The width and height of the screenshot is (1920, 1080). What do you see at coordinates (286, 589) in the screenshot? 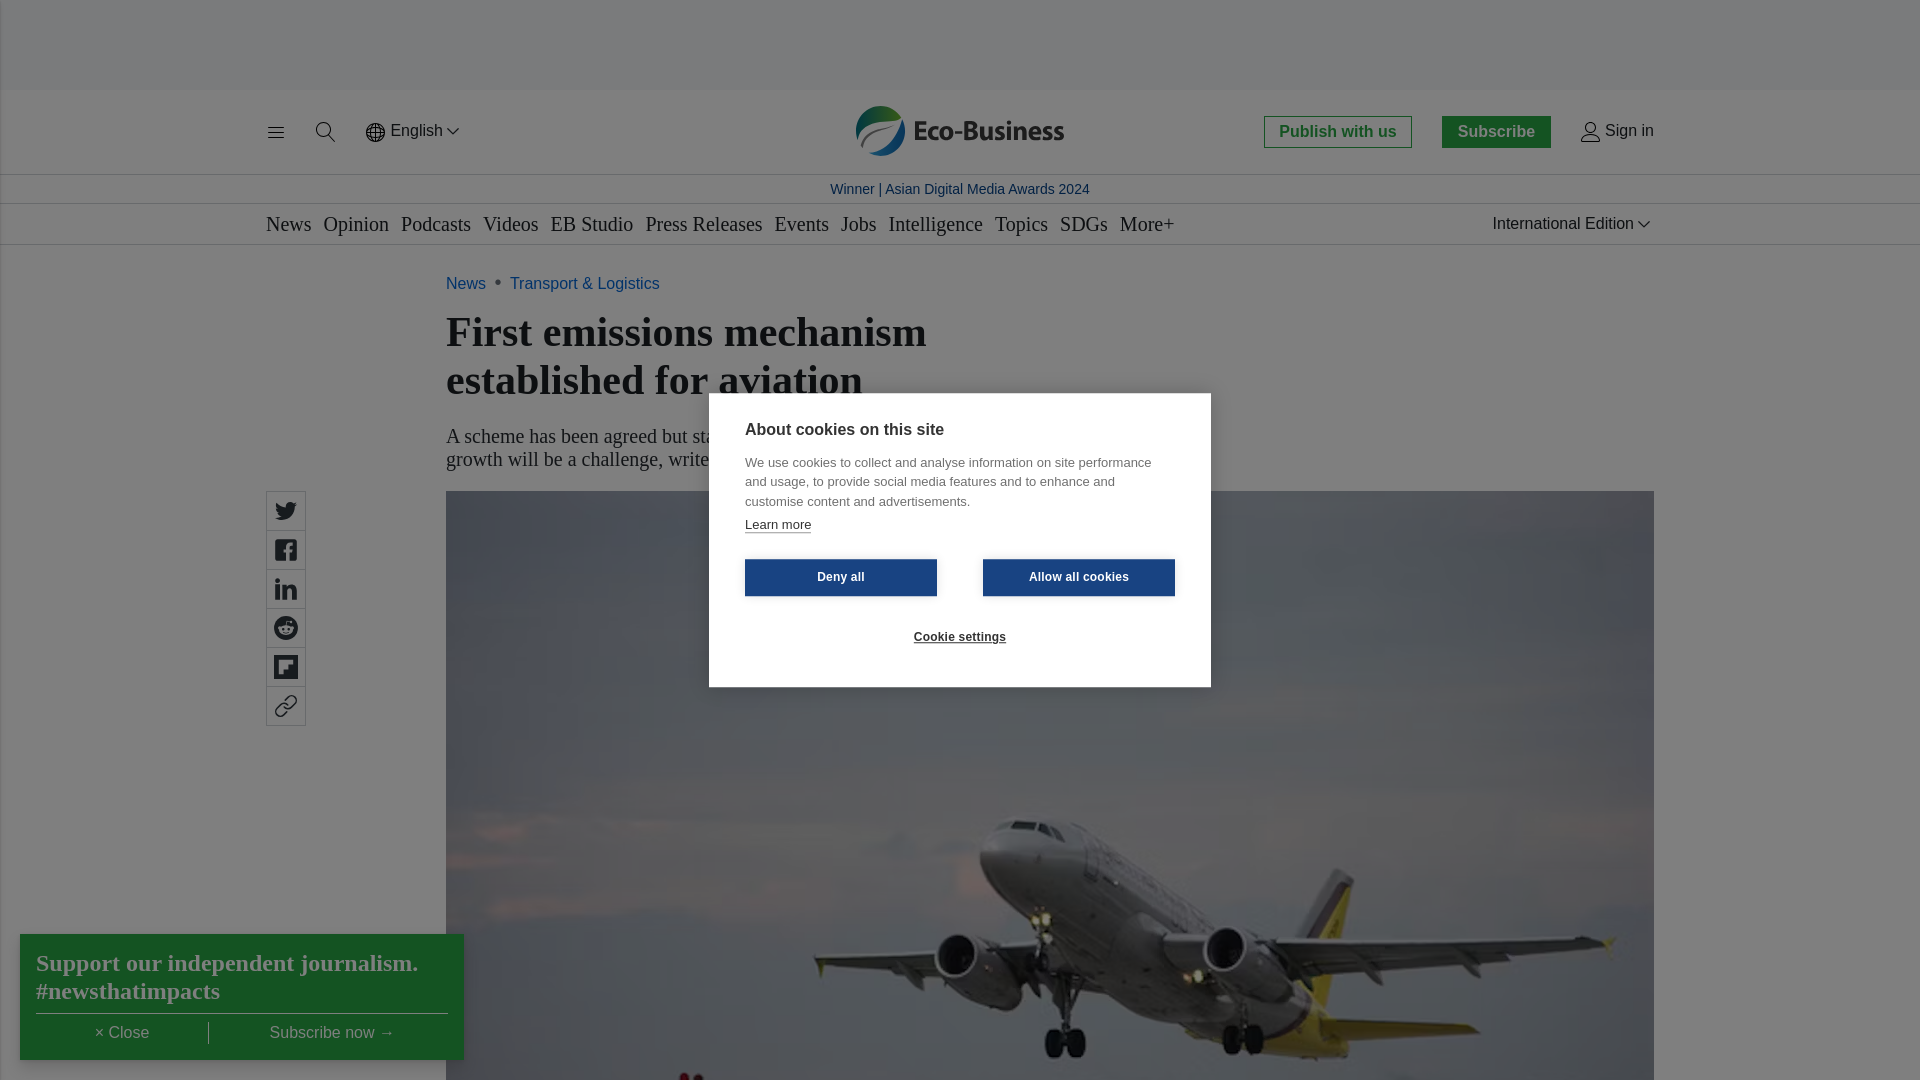
I see `Share on LinkedIn` at bounding box center [286, 589].